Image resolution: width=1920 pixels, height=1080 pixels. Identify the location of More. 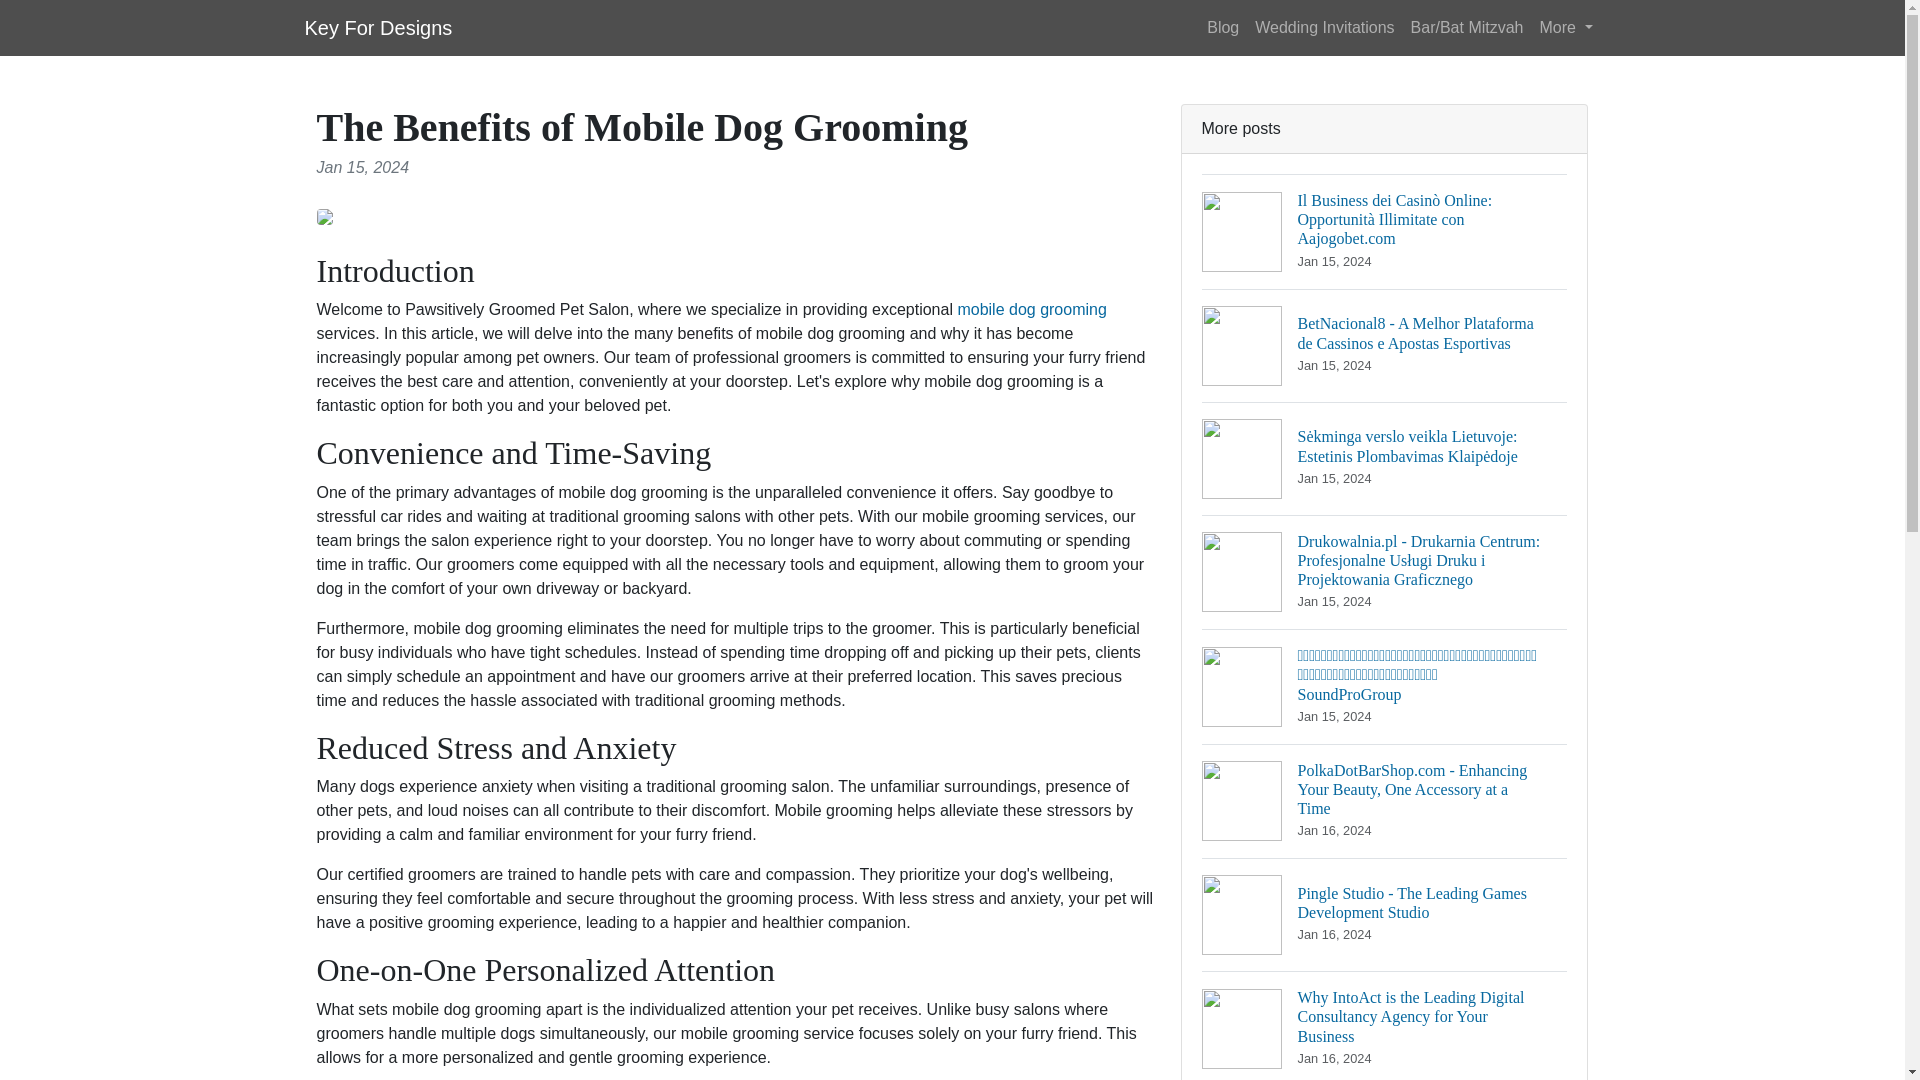
(1566, 27).